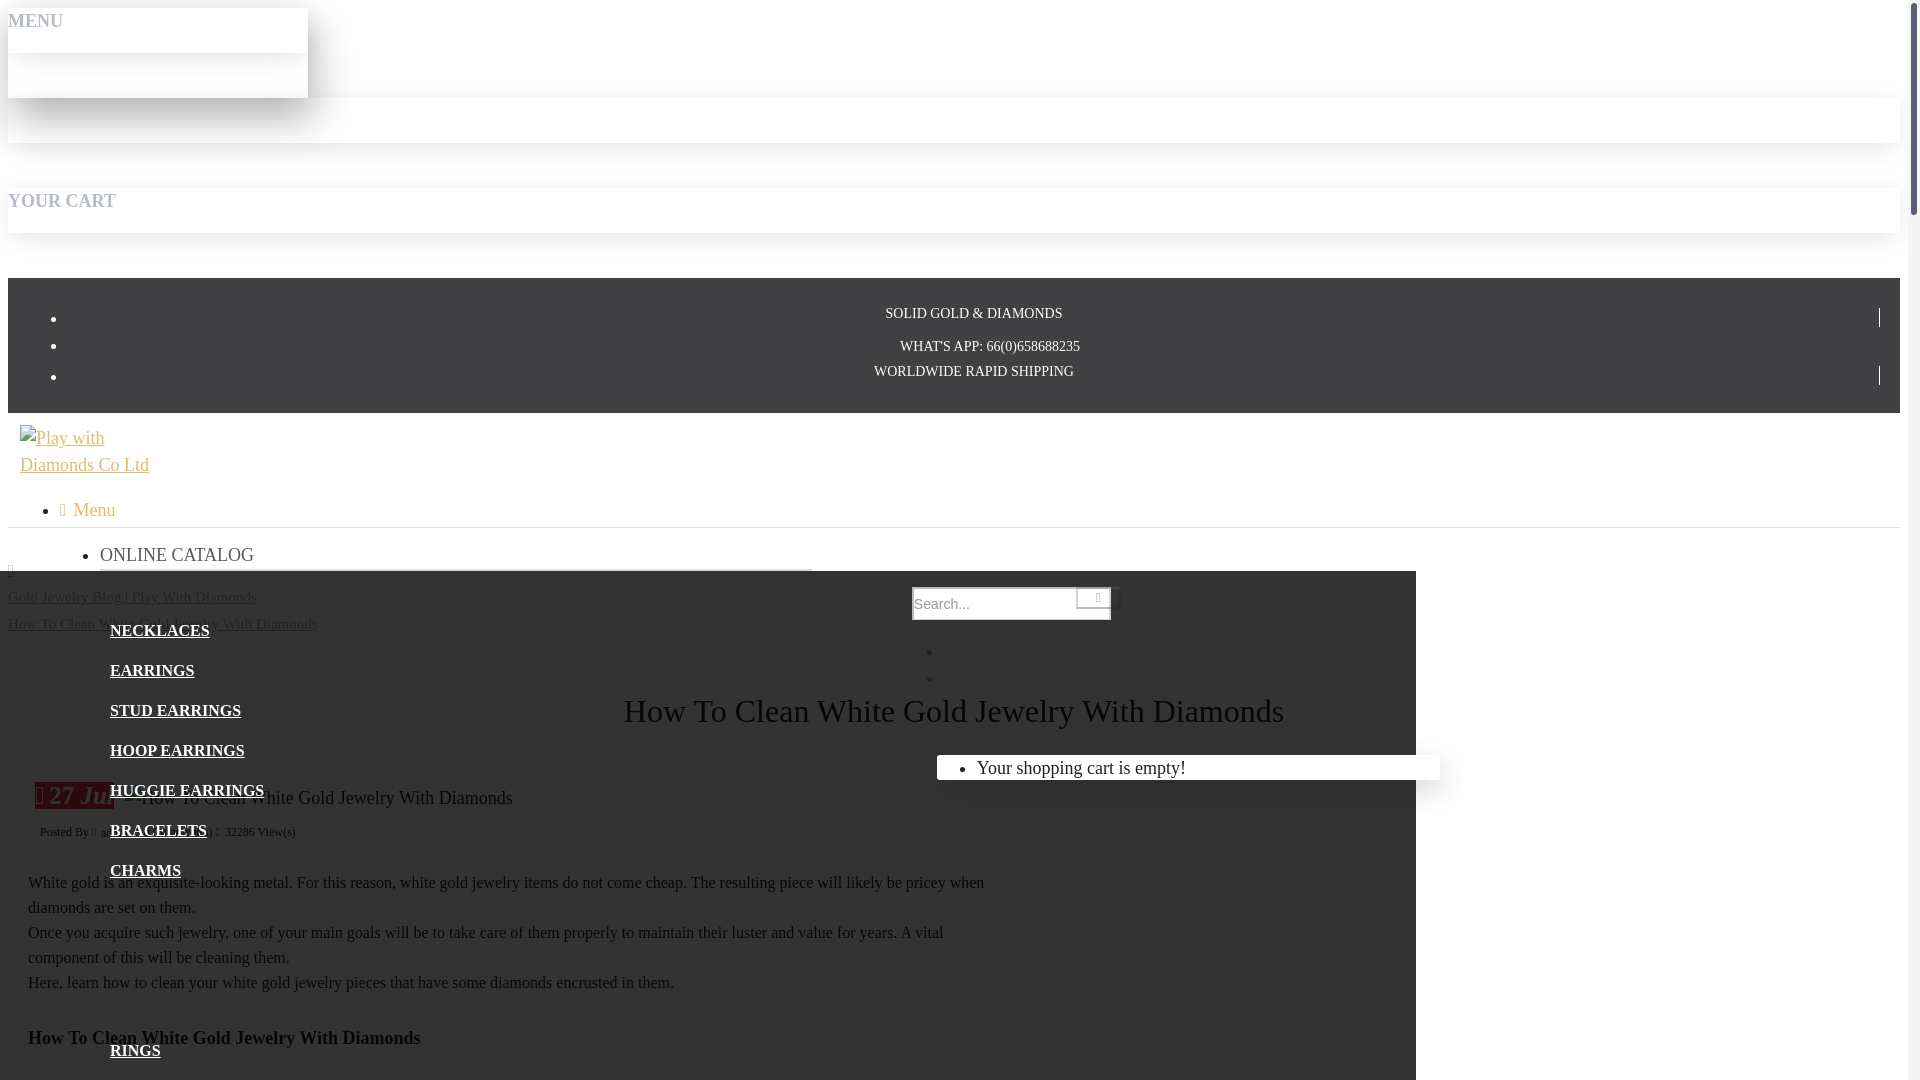 This screenshot has width=1920, height=1080. I want to click on RINGS, so click(134, 1051).